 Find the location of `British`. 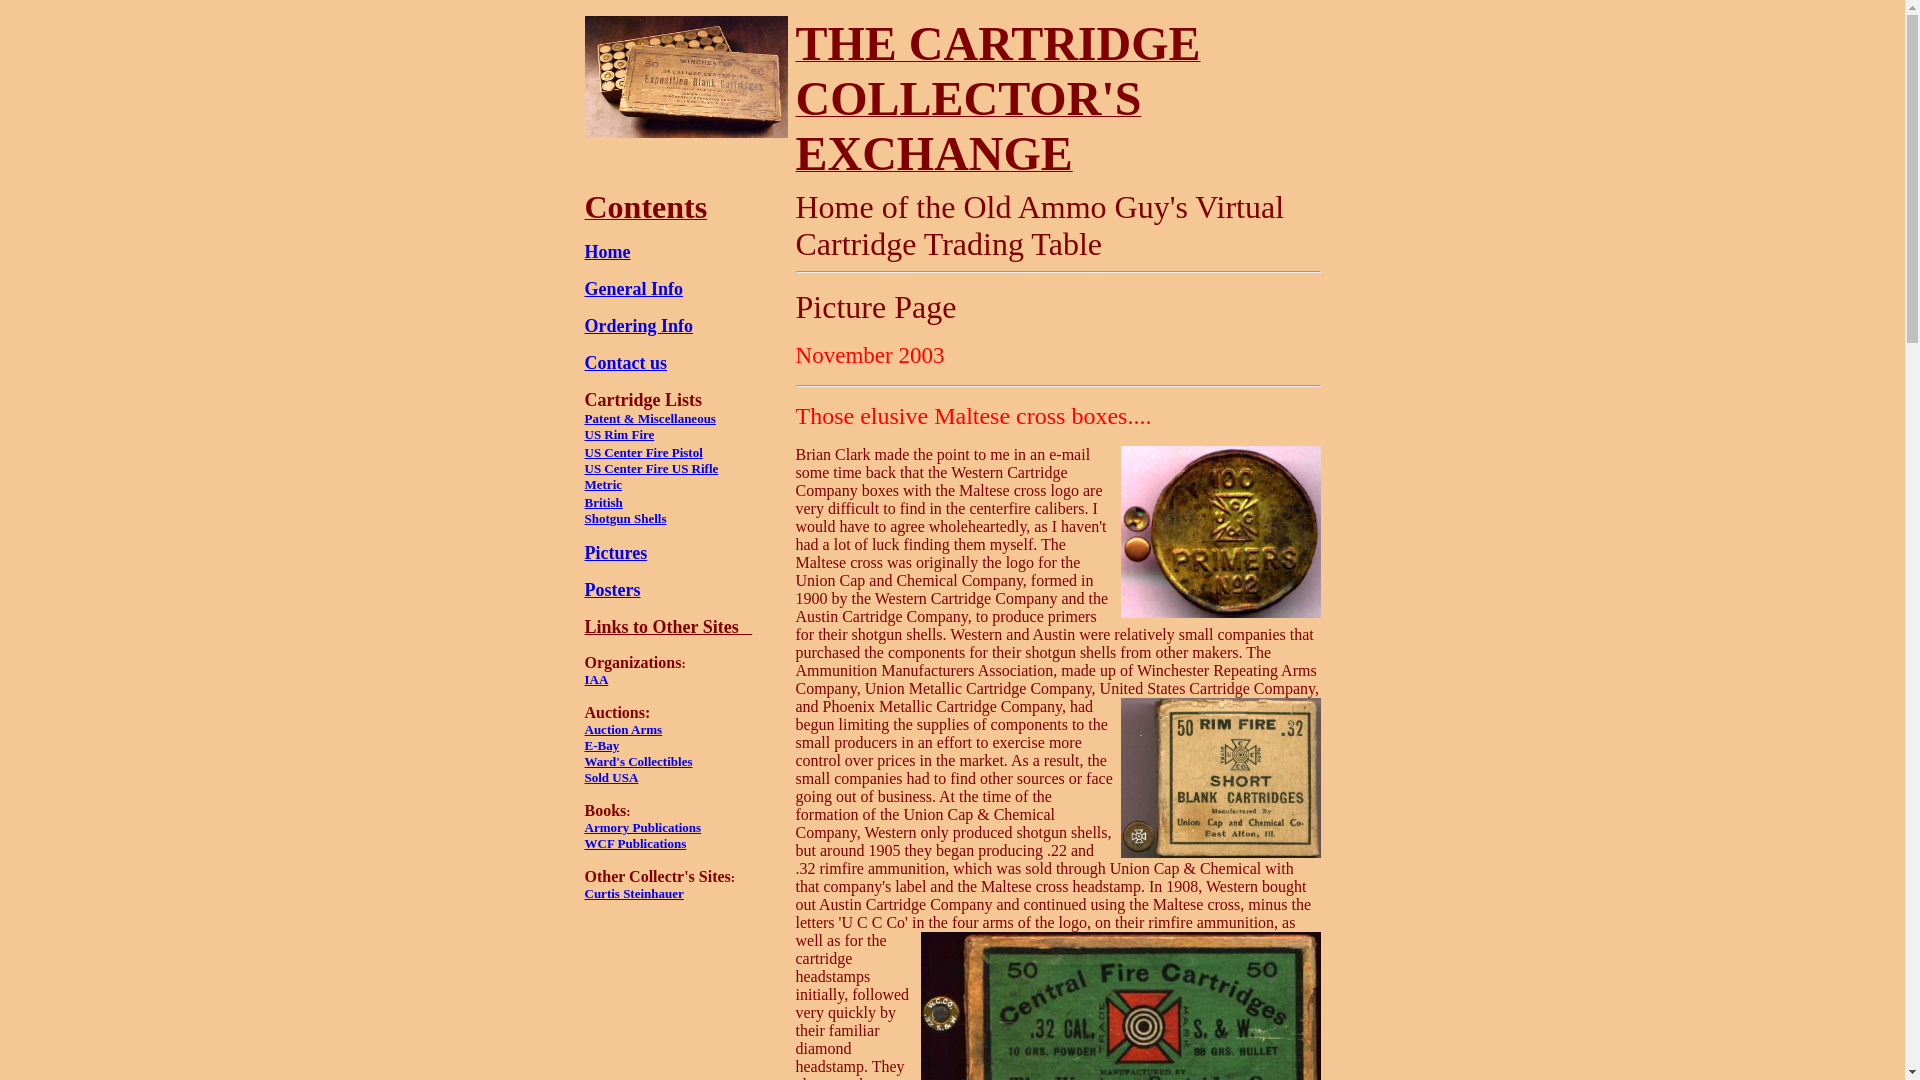

British is located at coordinates (602, 502).